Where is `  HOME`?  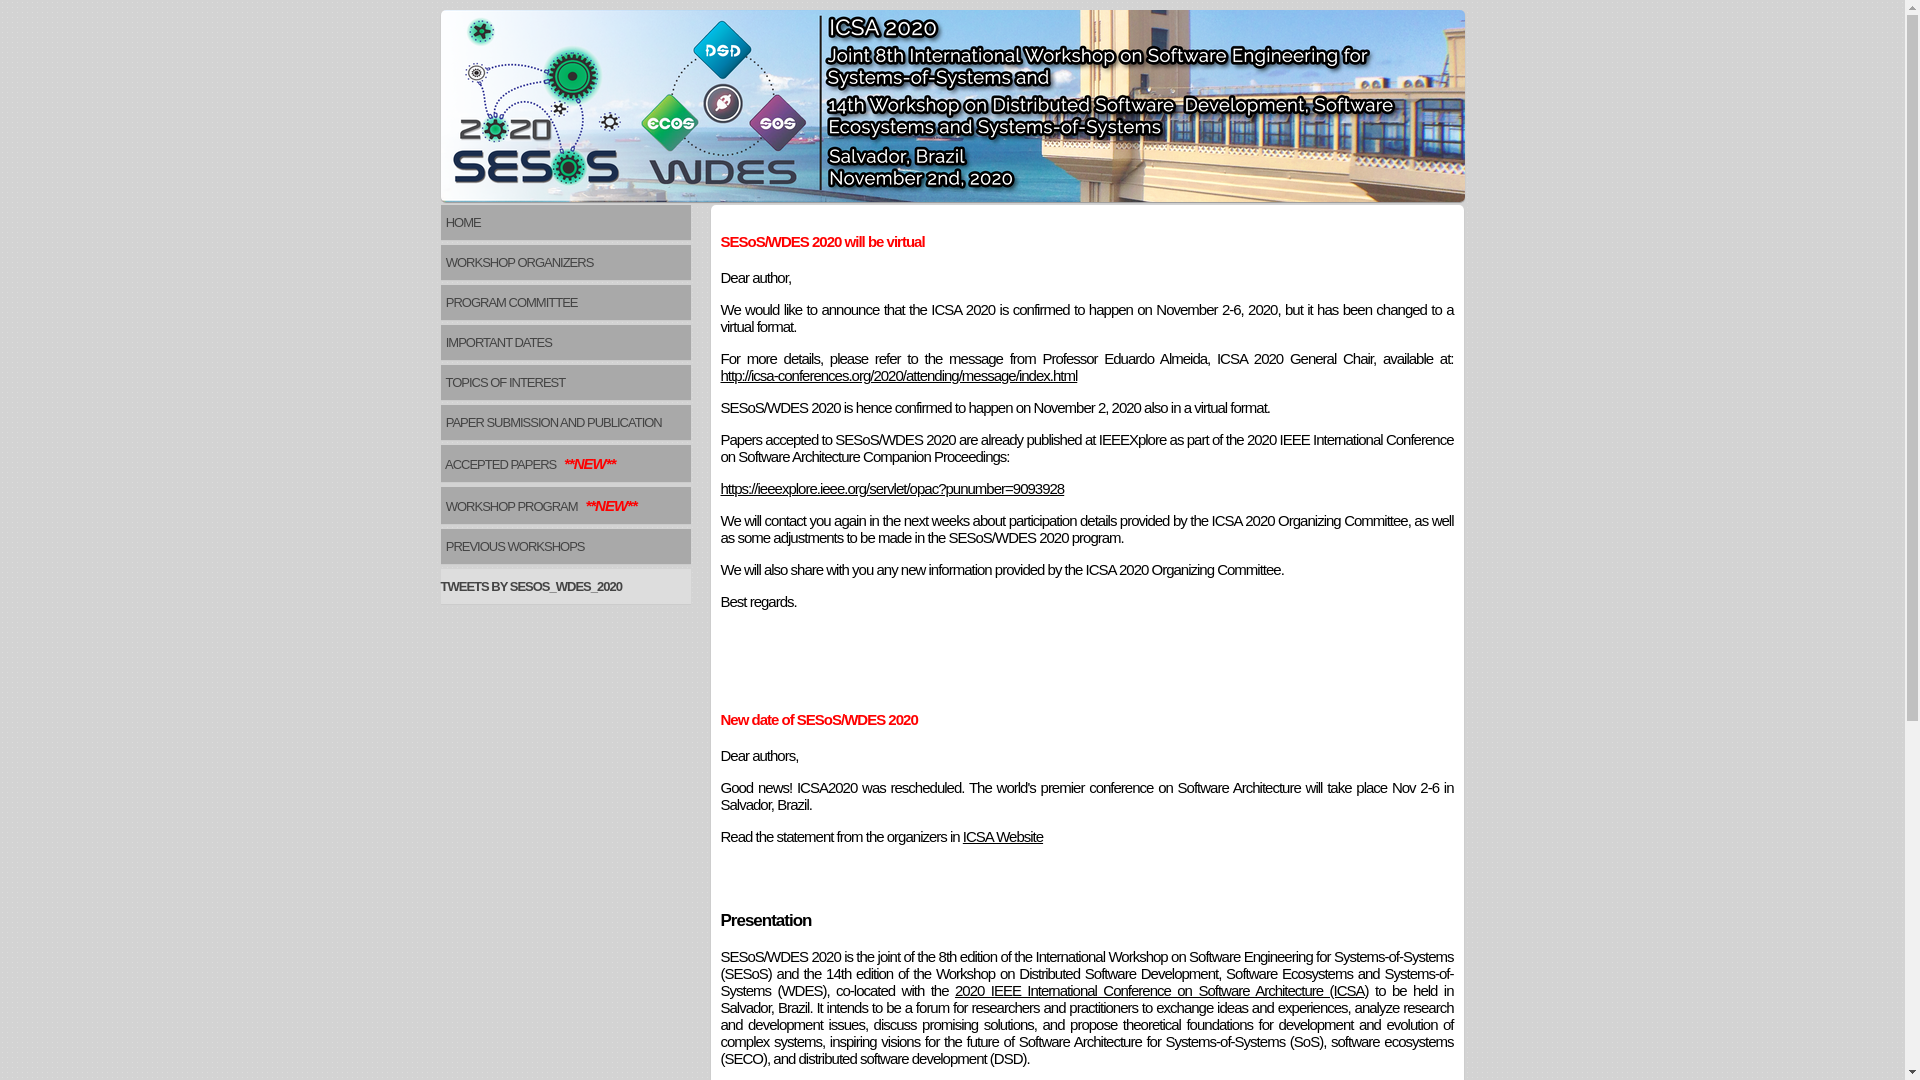
  HOME is located at coordinates (565, 222).